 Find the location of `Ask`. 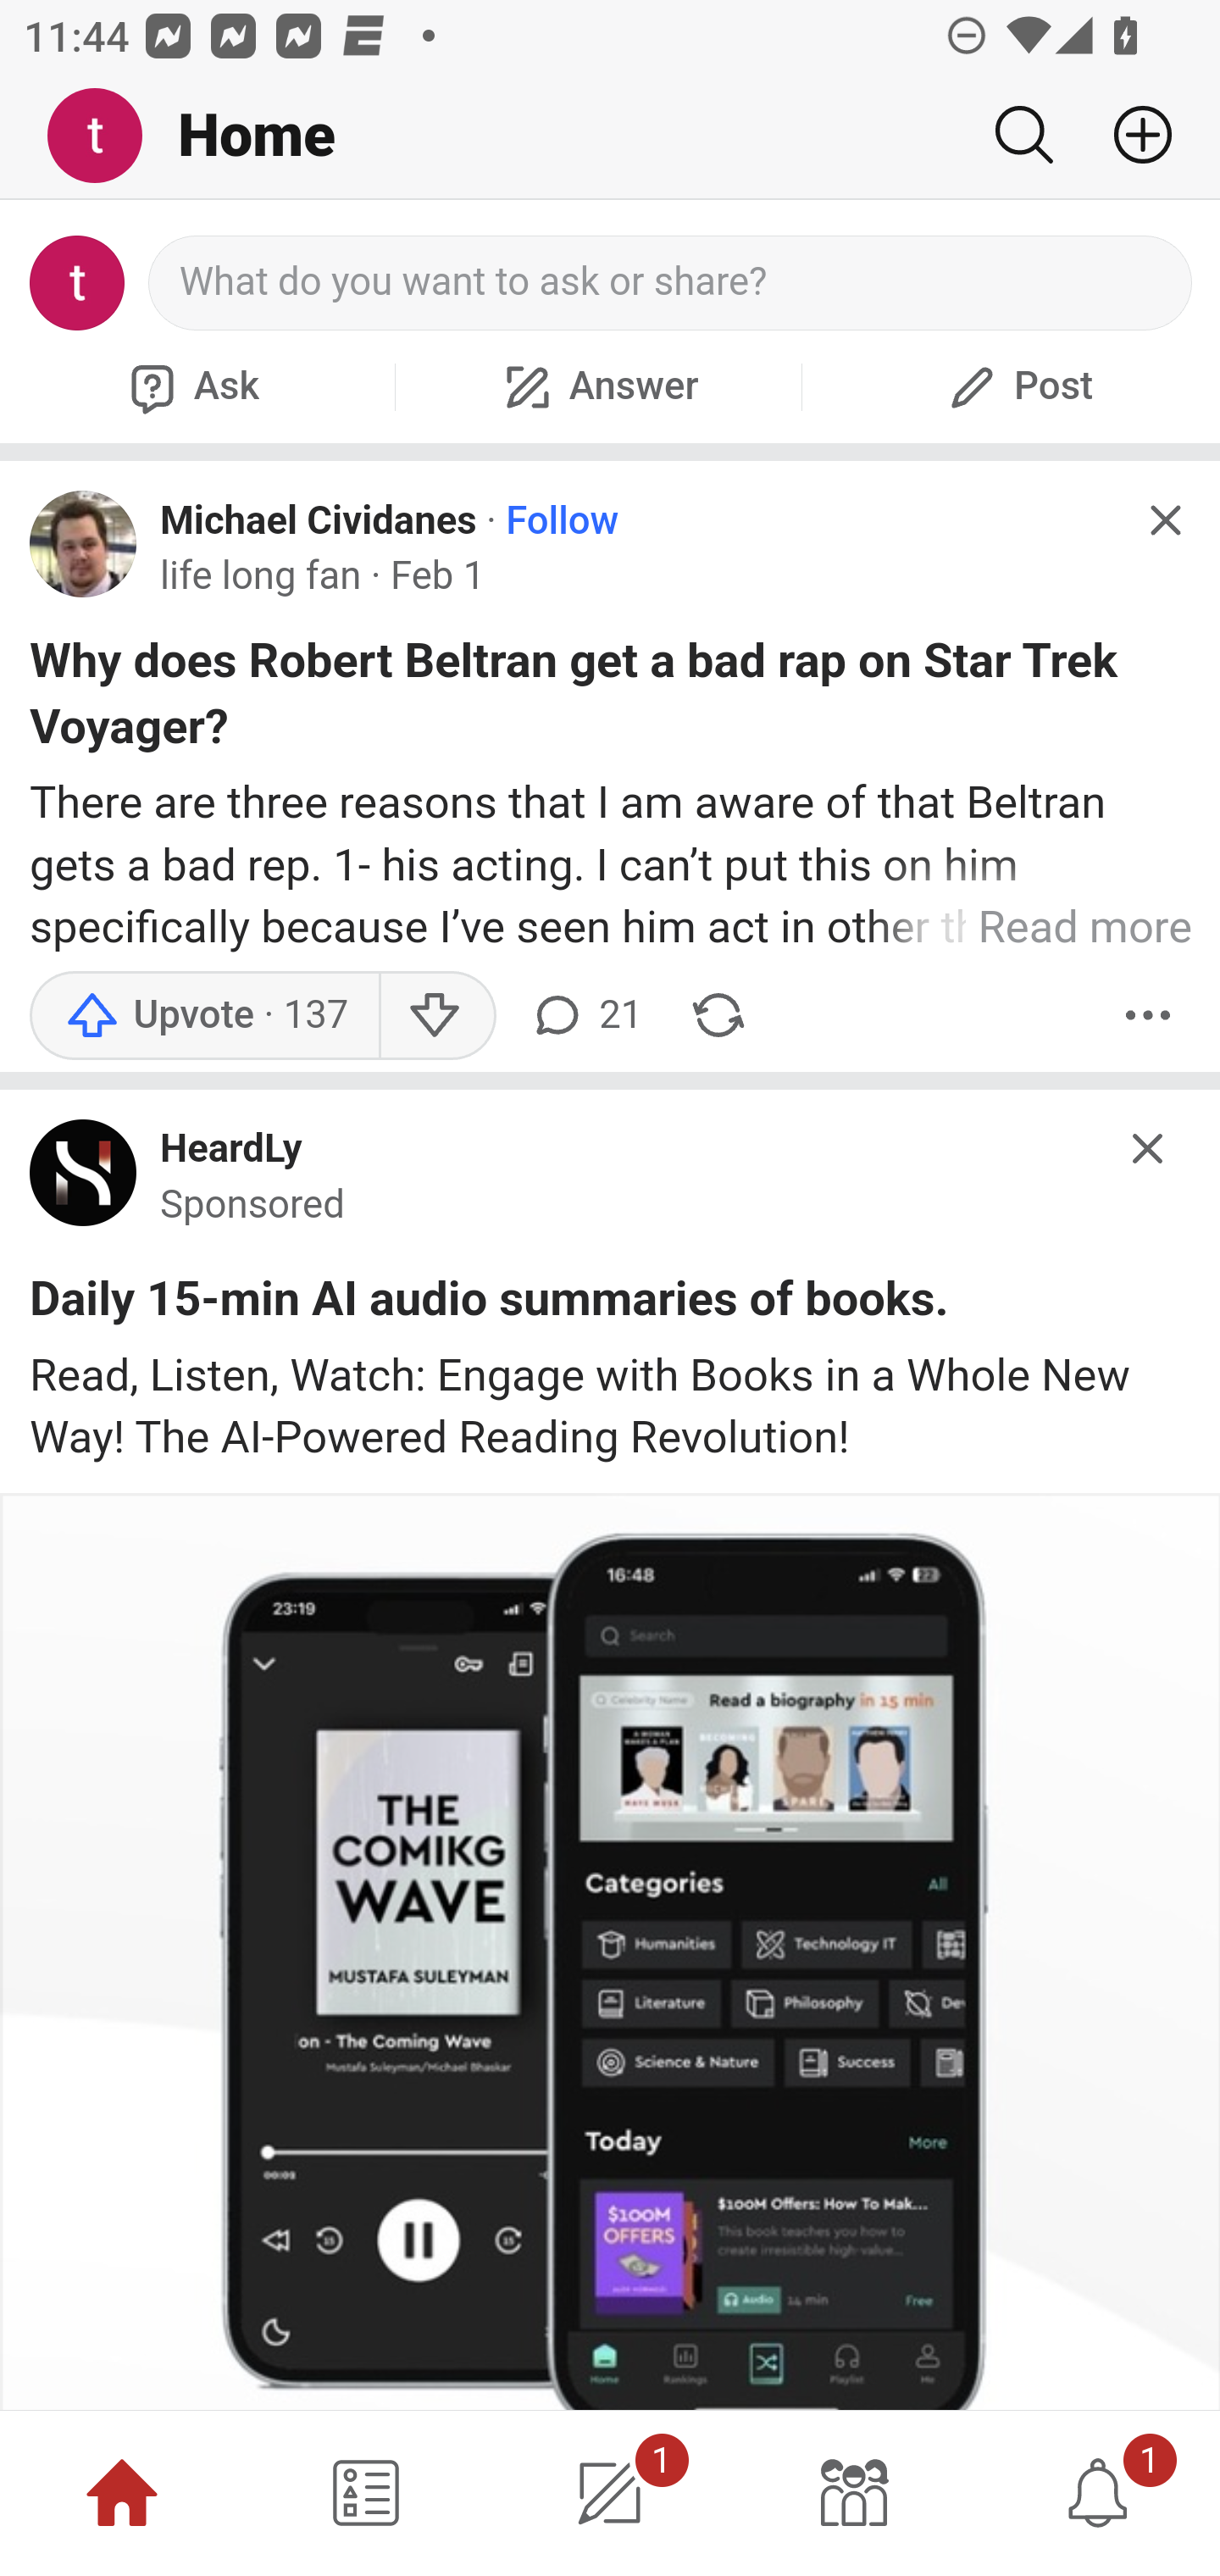

Ask is located at coordinates (191, 386).